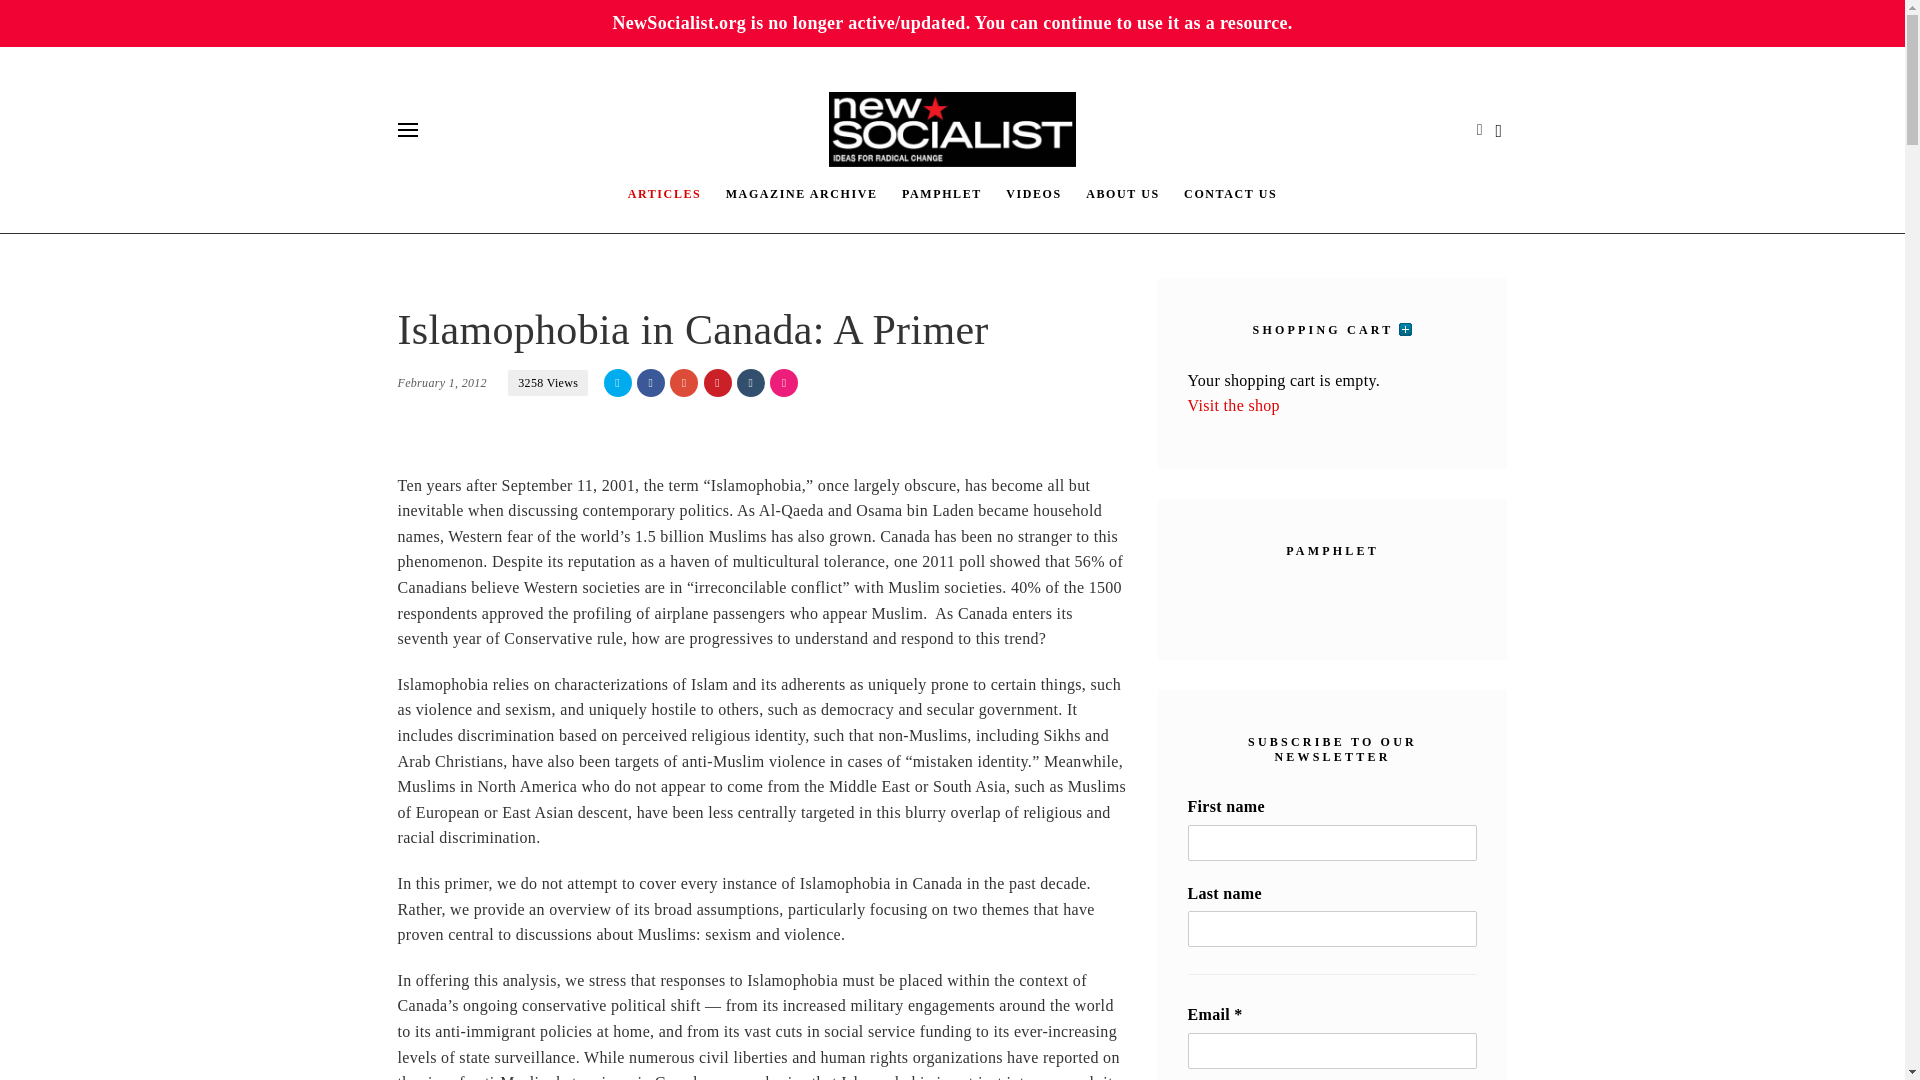  I want to click on ARTICLES, so click(665, 192).